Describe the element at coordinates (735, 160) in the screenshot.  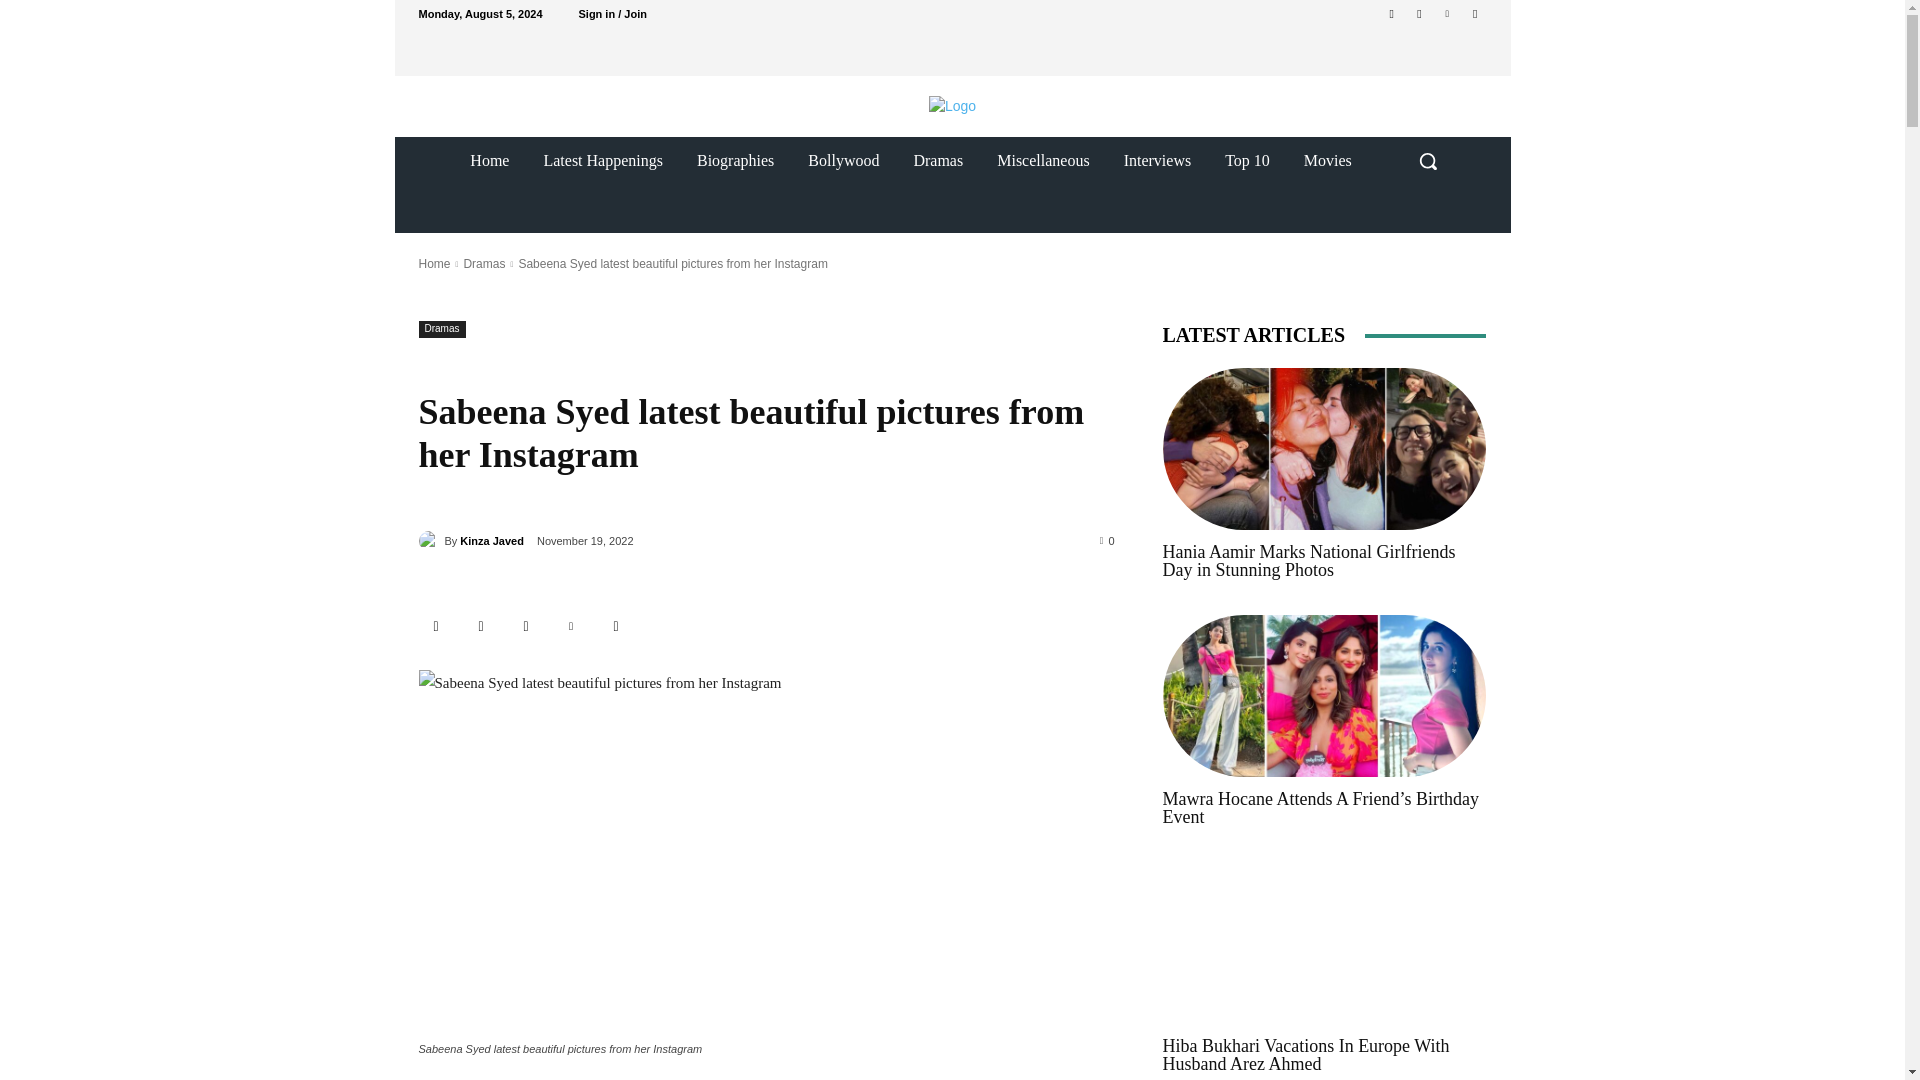
I see `Biographies` at that location.